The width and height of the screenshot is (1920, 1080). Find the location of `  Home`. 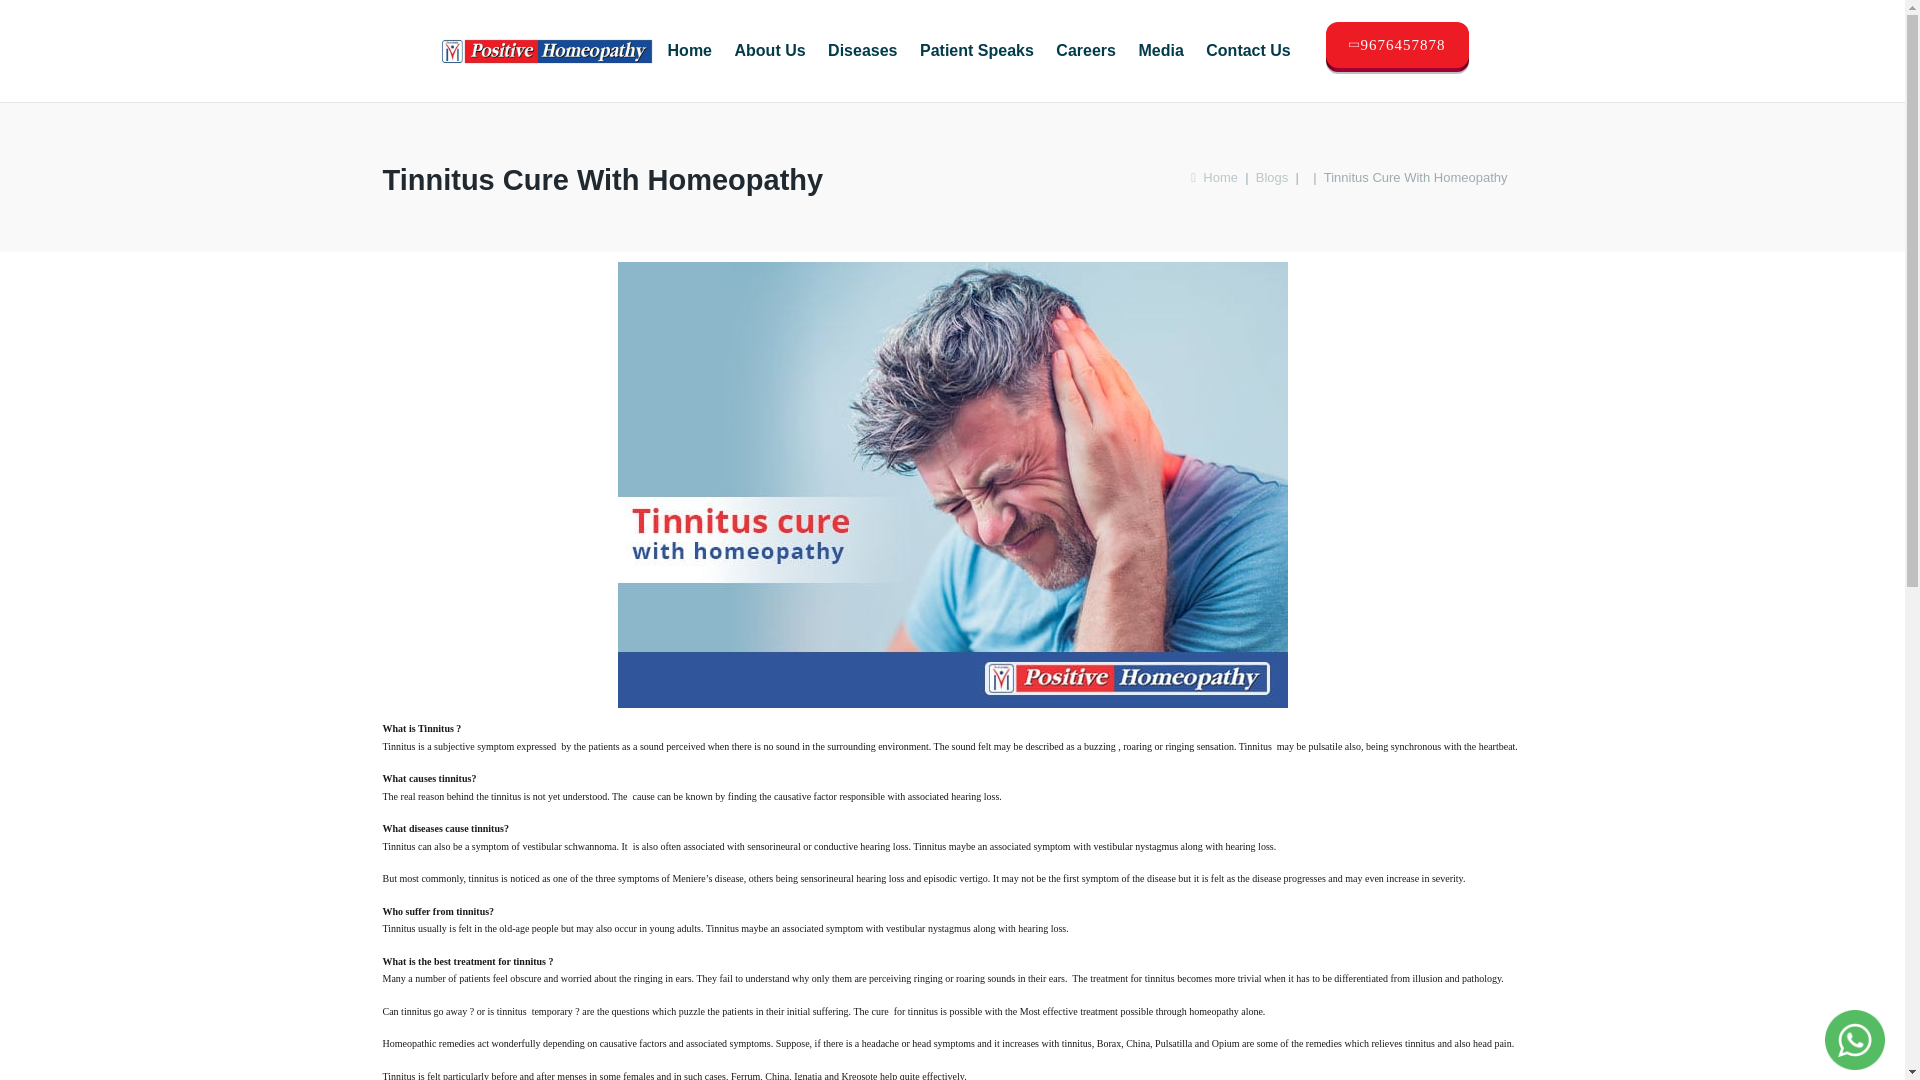

  Home is located at coordinates (1214, 176).